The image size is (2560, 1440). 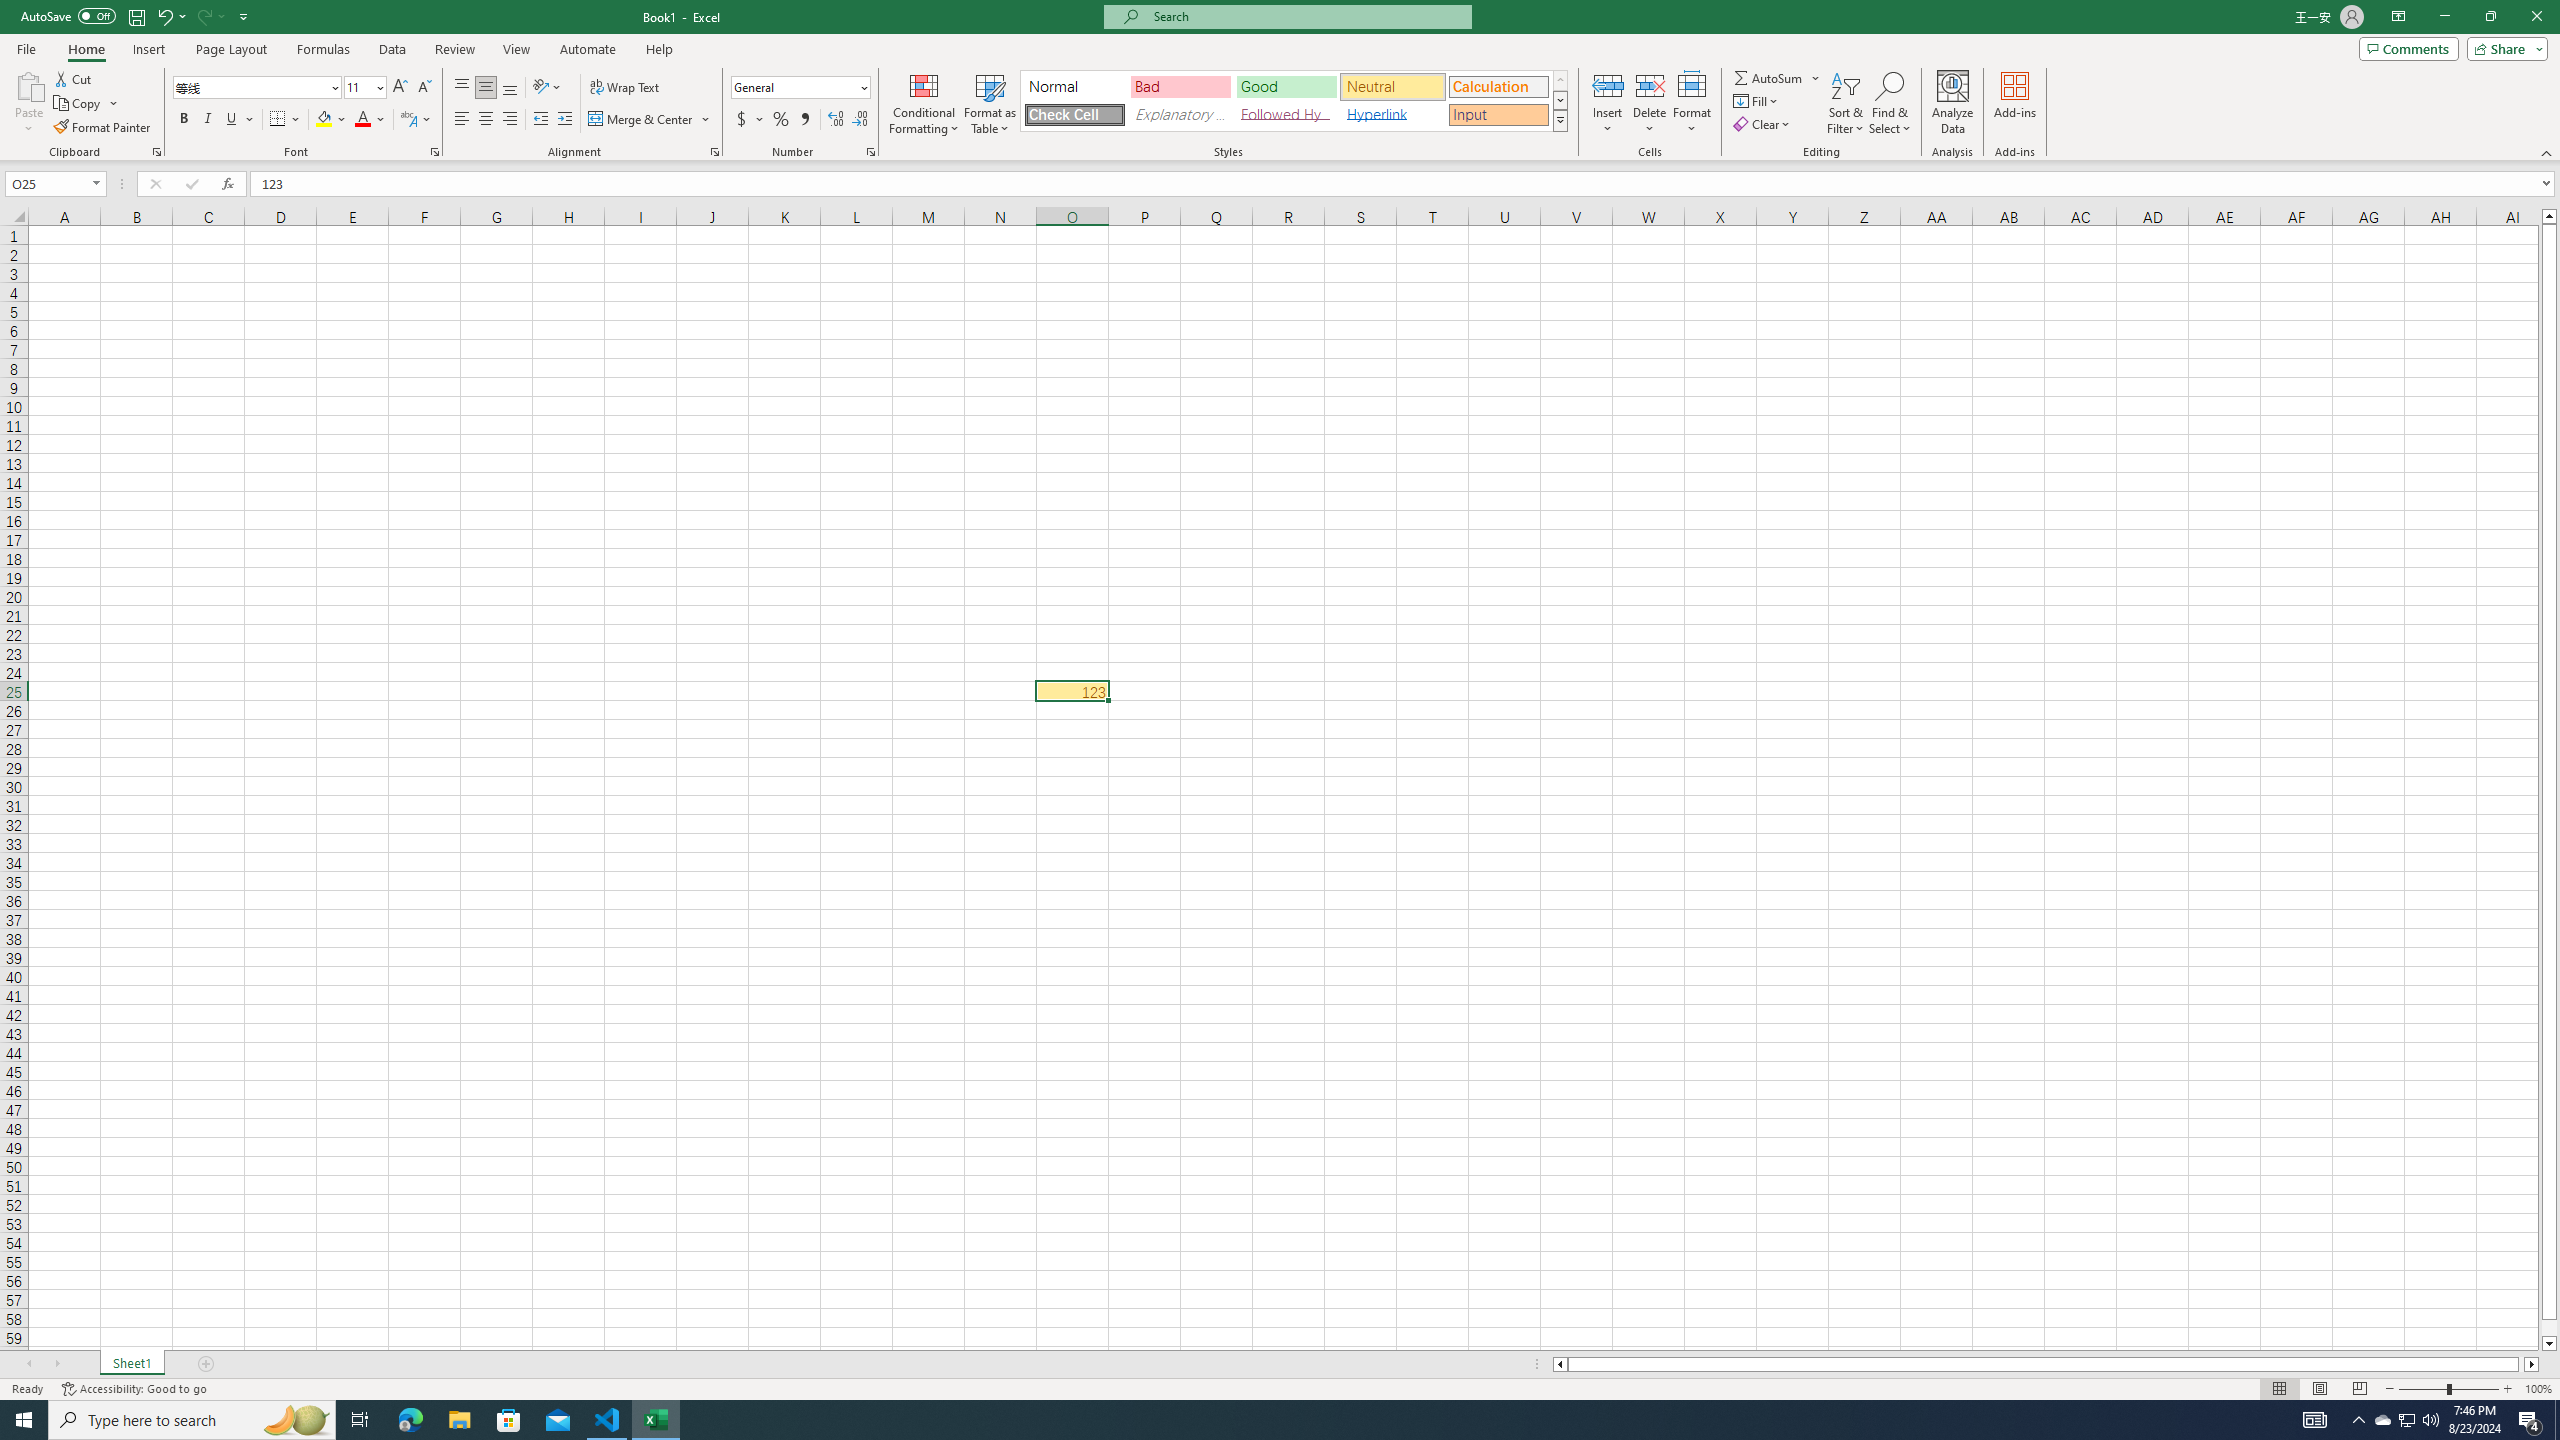 What do you see at coordinates (2046, 1364) in the screenshot?
I see `Class: NetUIScrollBar` at bounding box center [2046, 1364].